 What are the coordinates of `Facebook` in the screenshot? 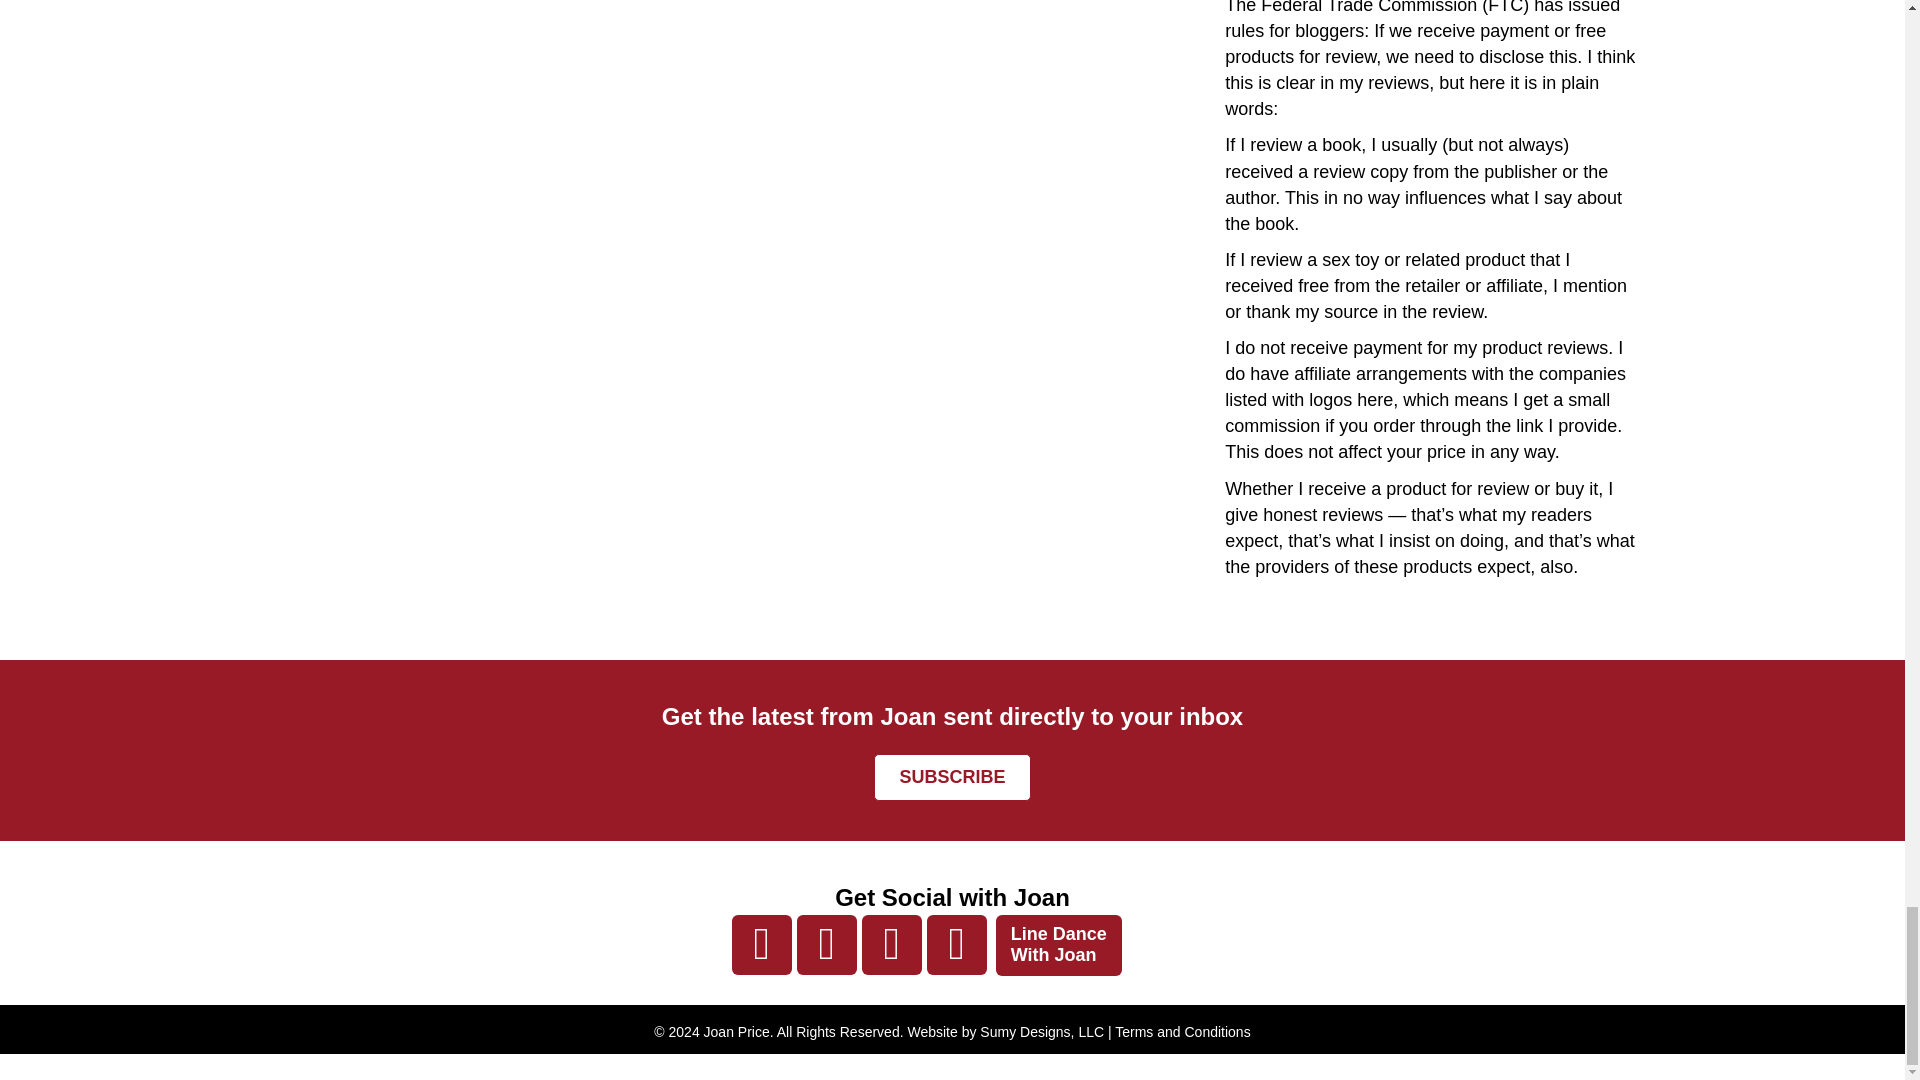 It's located at (761, 944).